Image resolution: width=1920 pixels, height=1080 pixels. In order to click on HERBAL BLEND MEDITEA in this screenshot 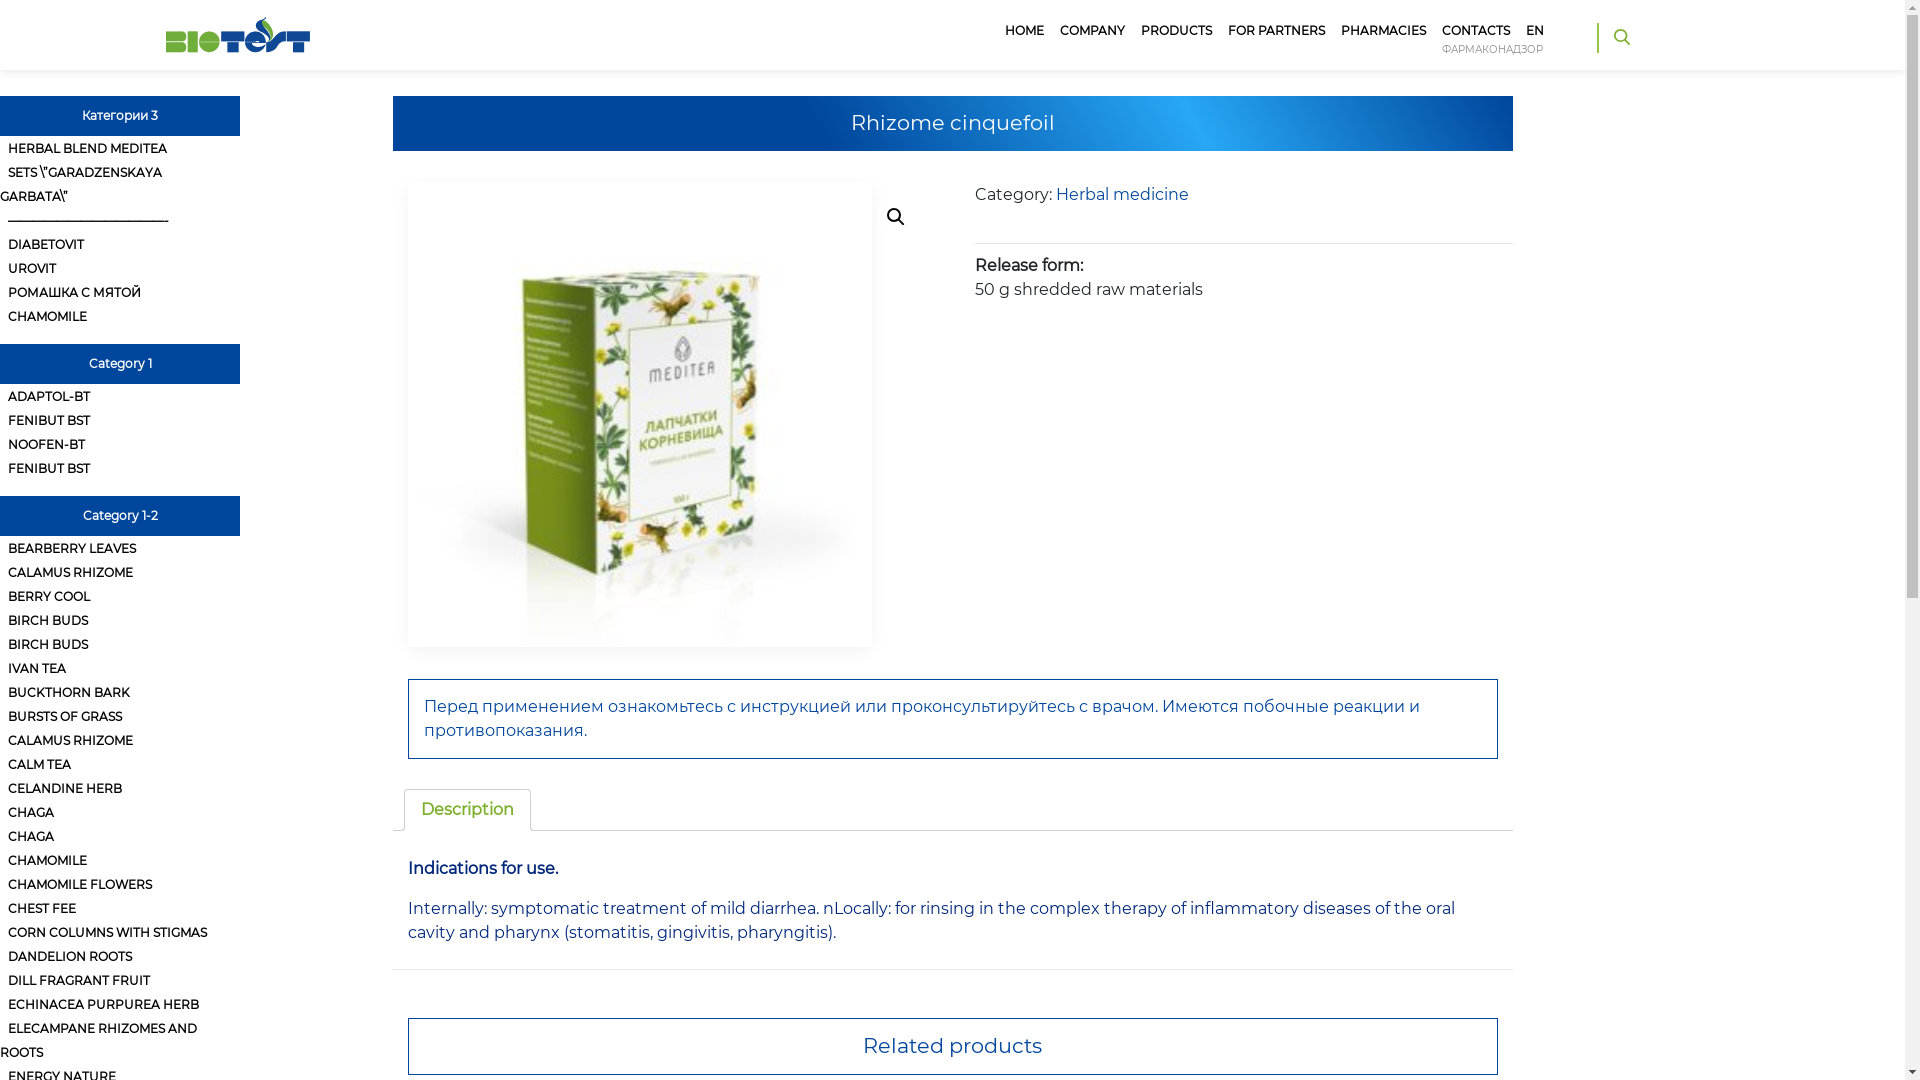, I will do `click(88, 148)`.